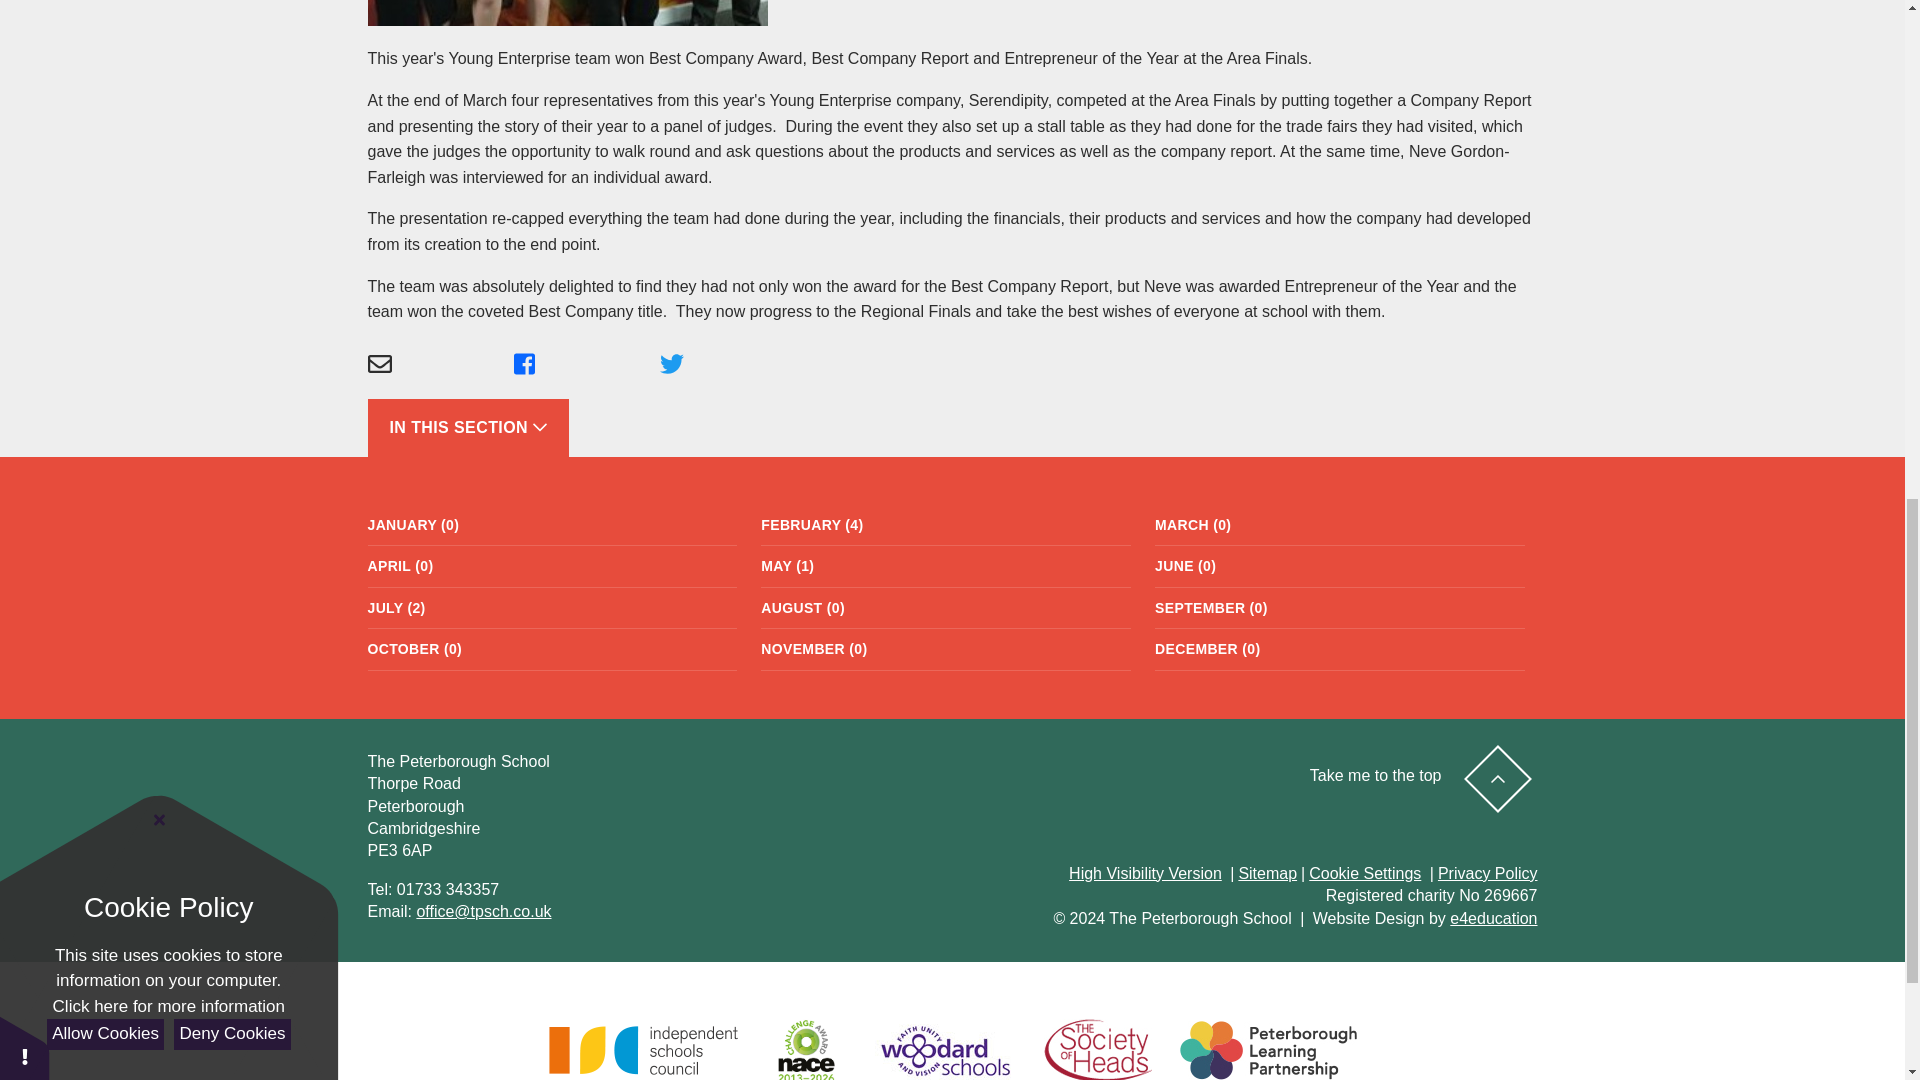 This screenshot has height=1080, width=1920. I want to click on woodard, so click(944, 1048).